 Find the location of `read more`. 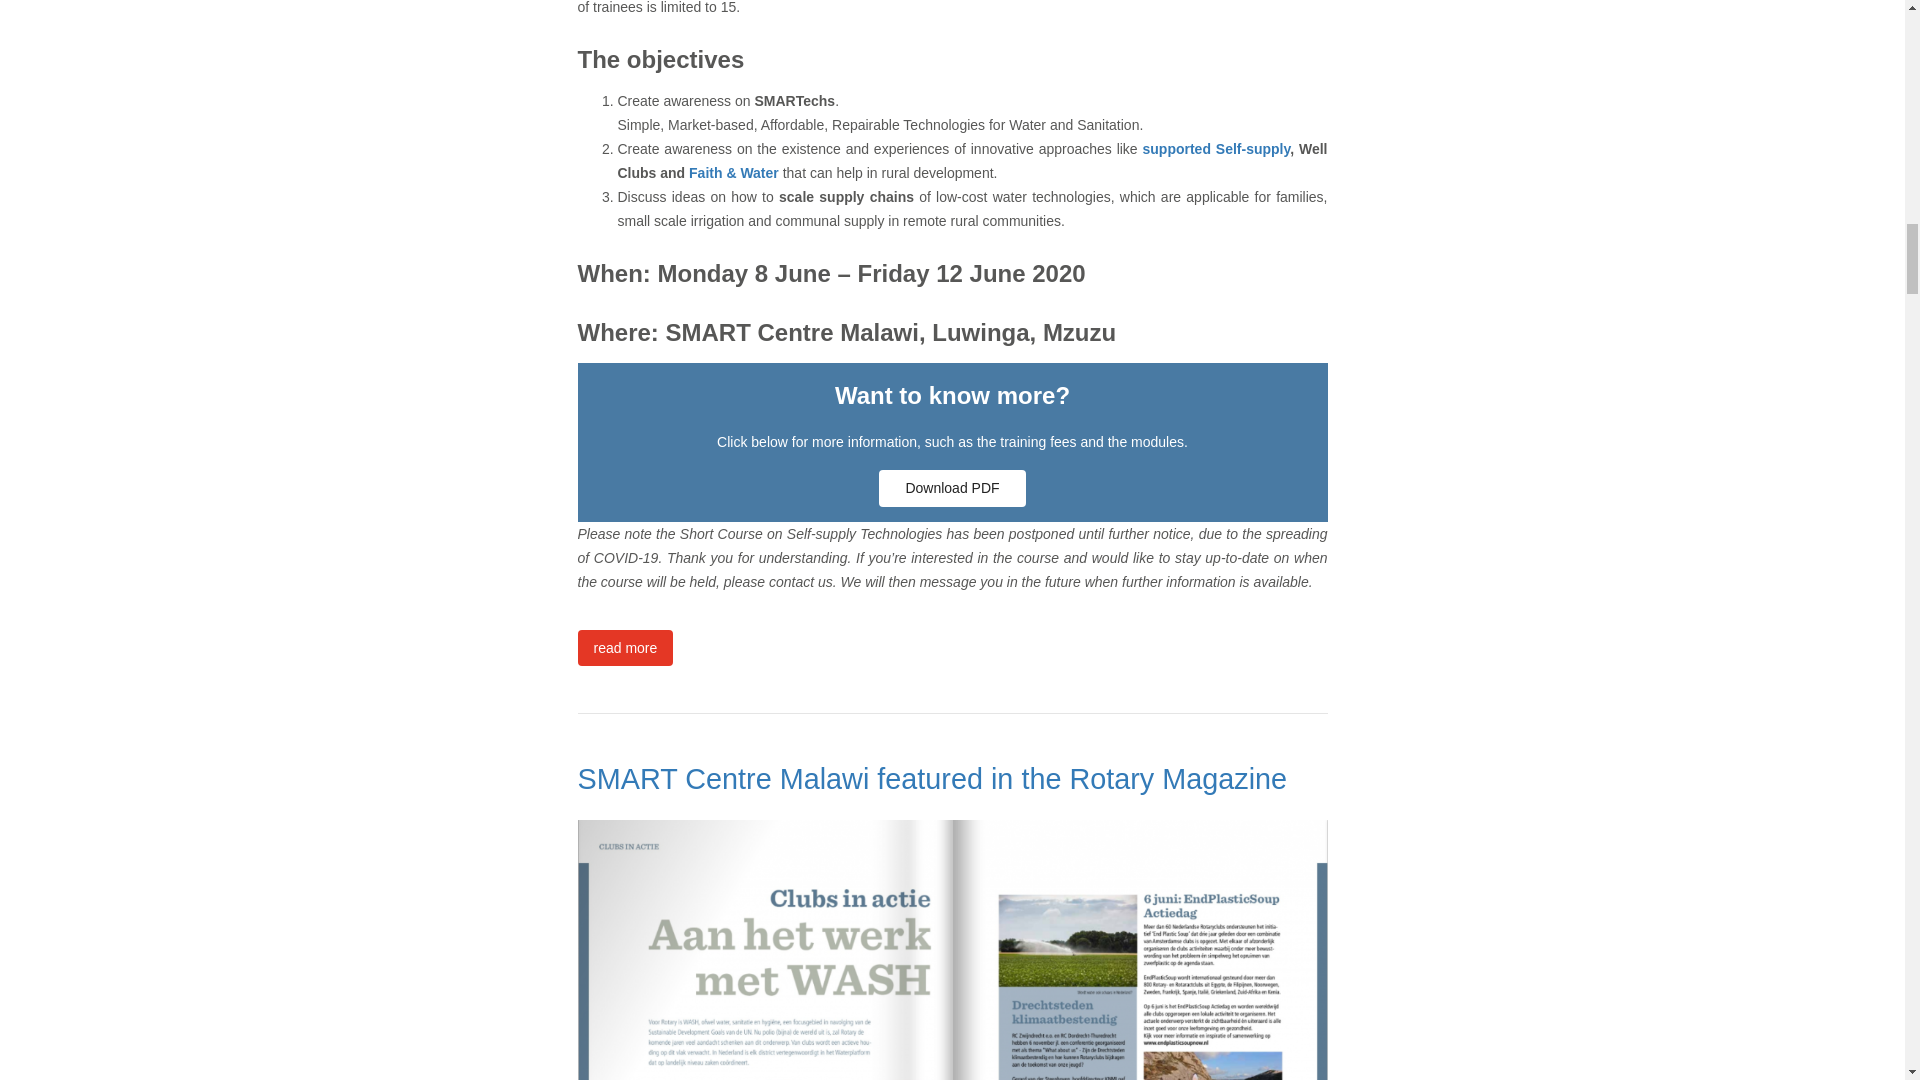

read more is located at coordinates (625, 648).